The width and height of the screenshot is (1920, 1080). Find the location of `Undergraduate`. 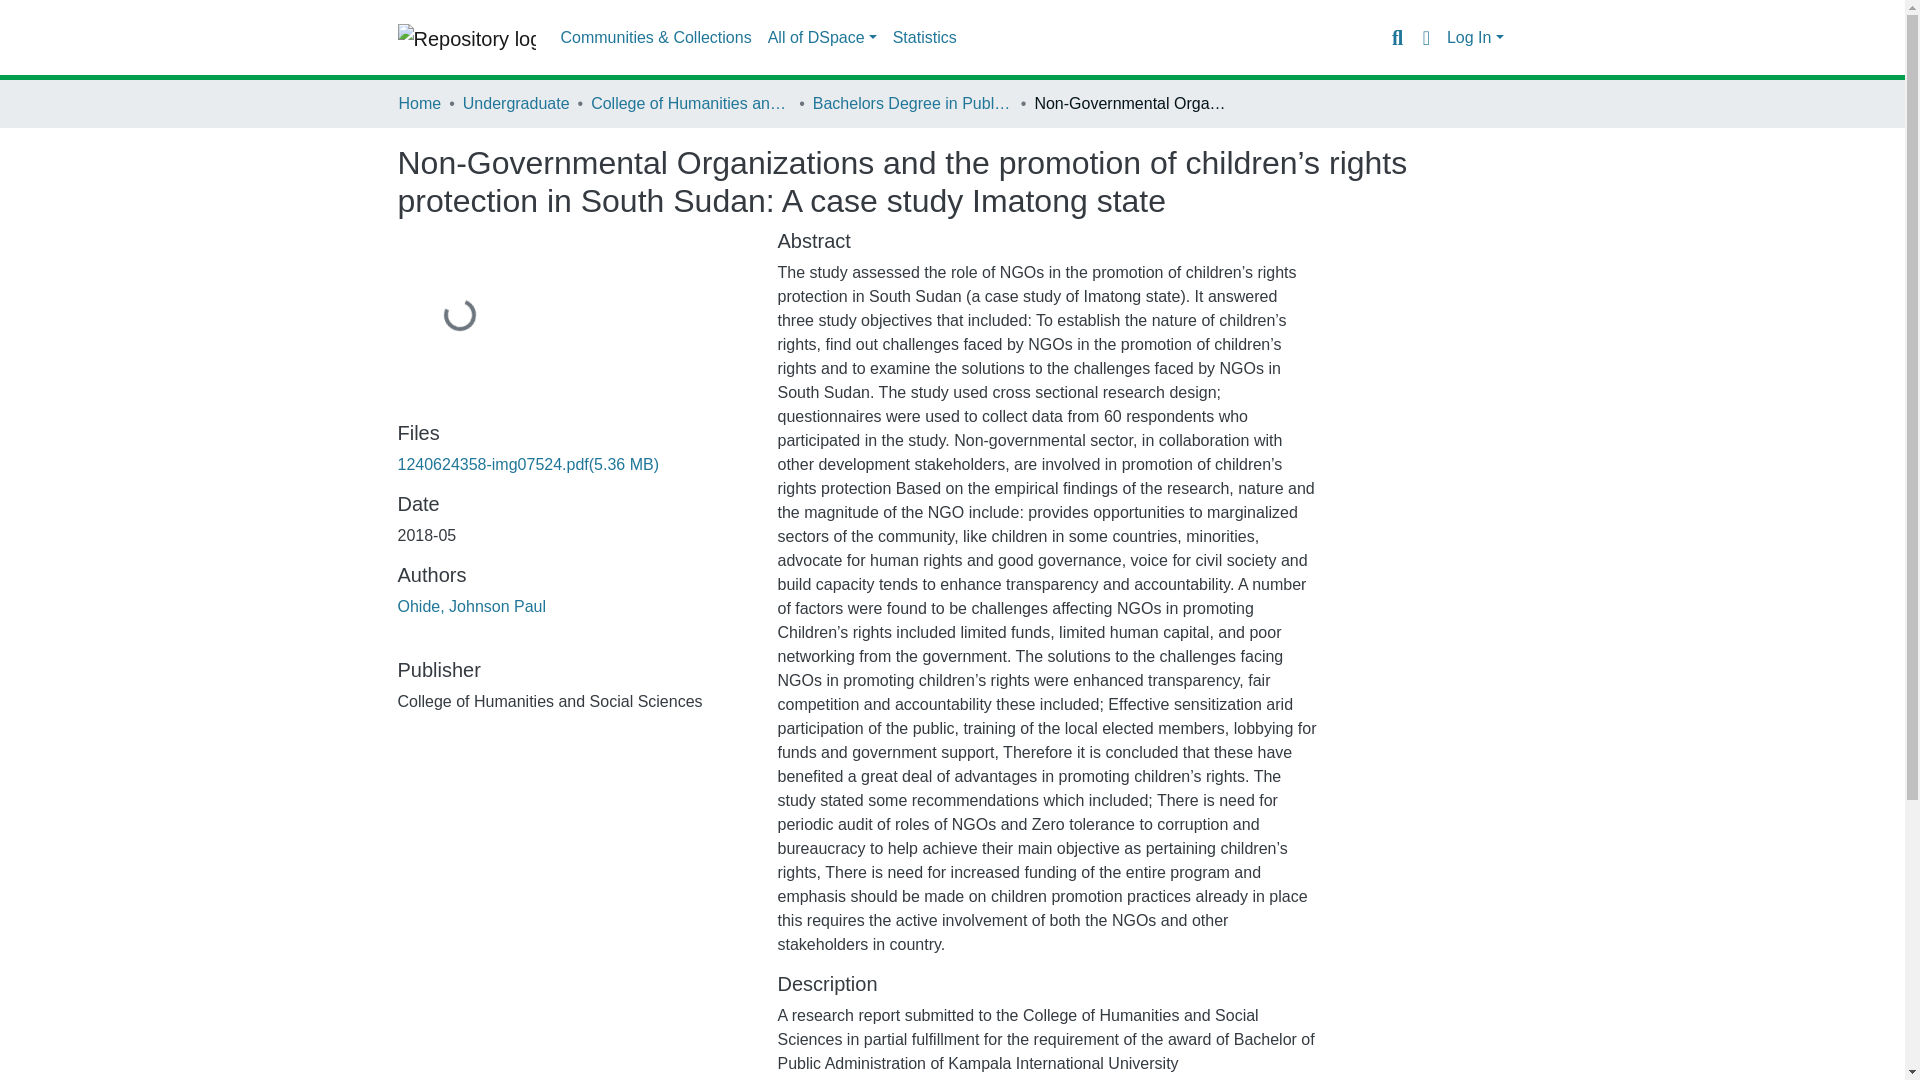

Undergraduate is located at coordinates (516, 103).